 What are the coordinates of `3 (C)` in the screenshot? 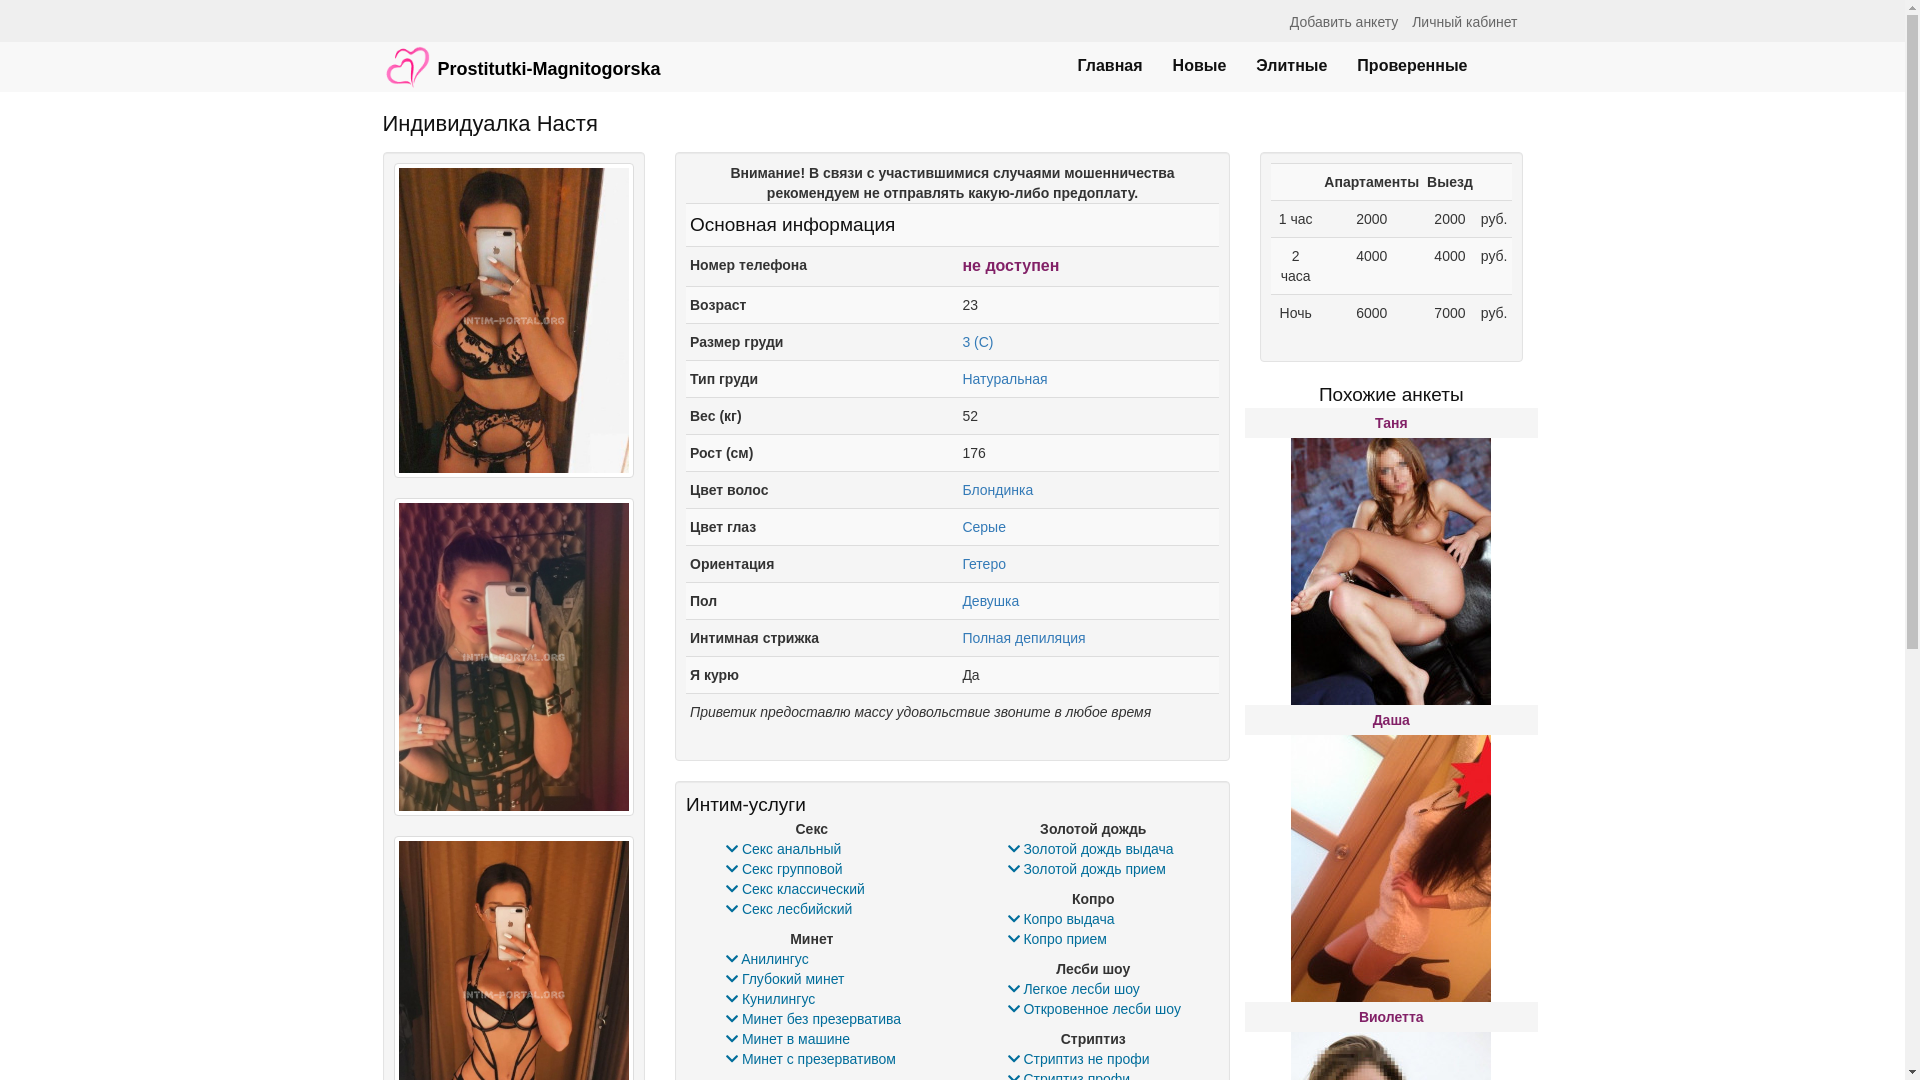 It's located at (978, 342).